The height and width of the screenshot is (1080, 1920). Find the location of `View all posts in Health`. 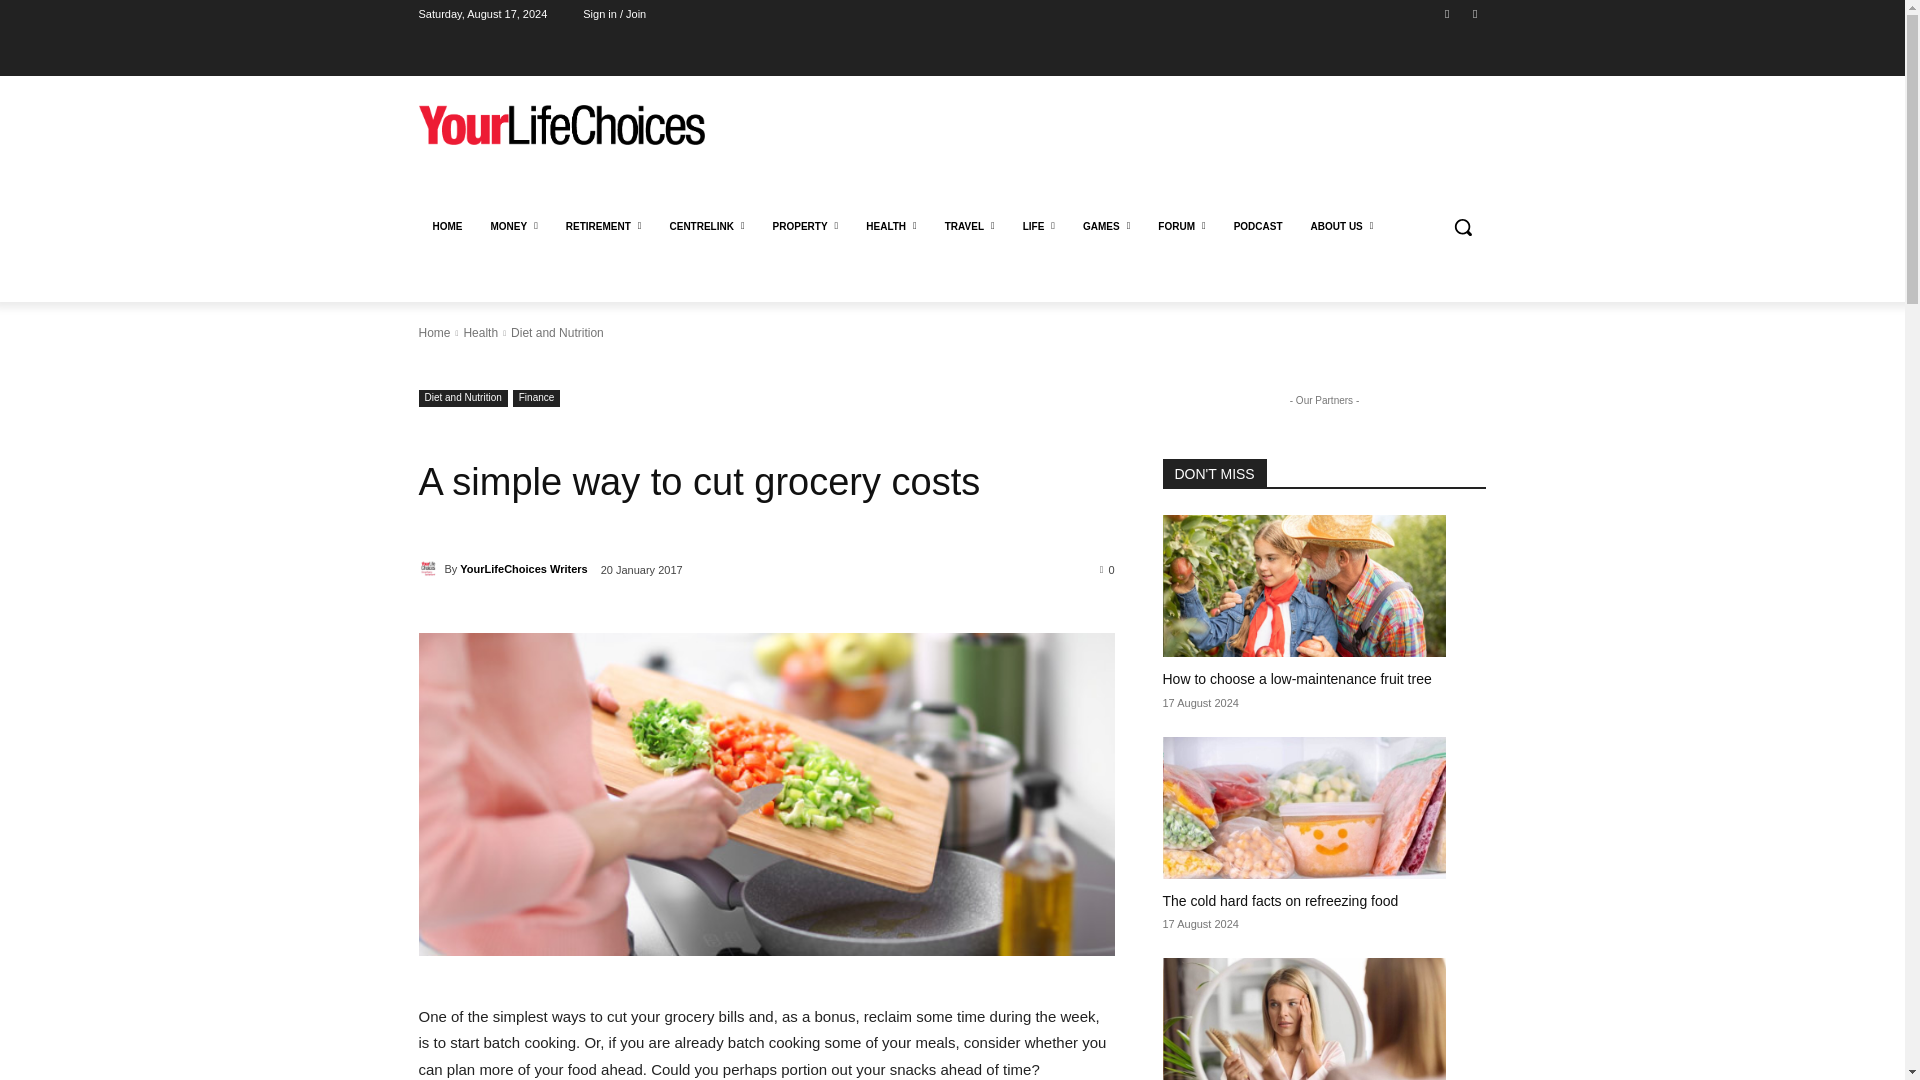

View all posts in Health is located at coordinates (480, 333).